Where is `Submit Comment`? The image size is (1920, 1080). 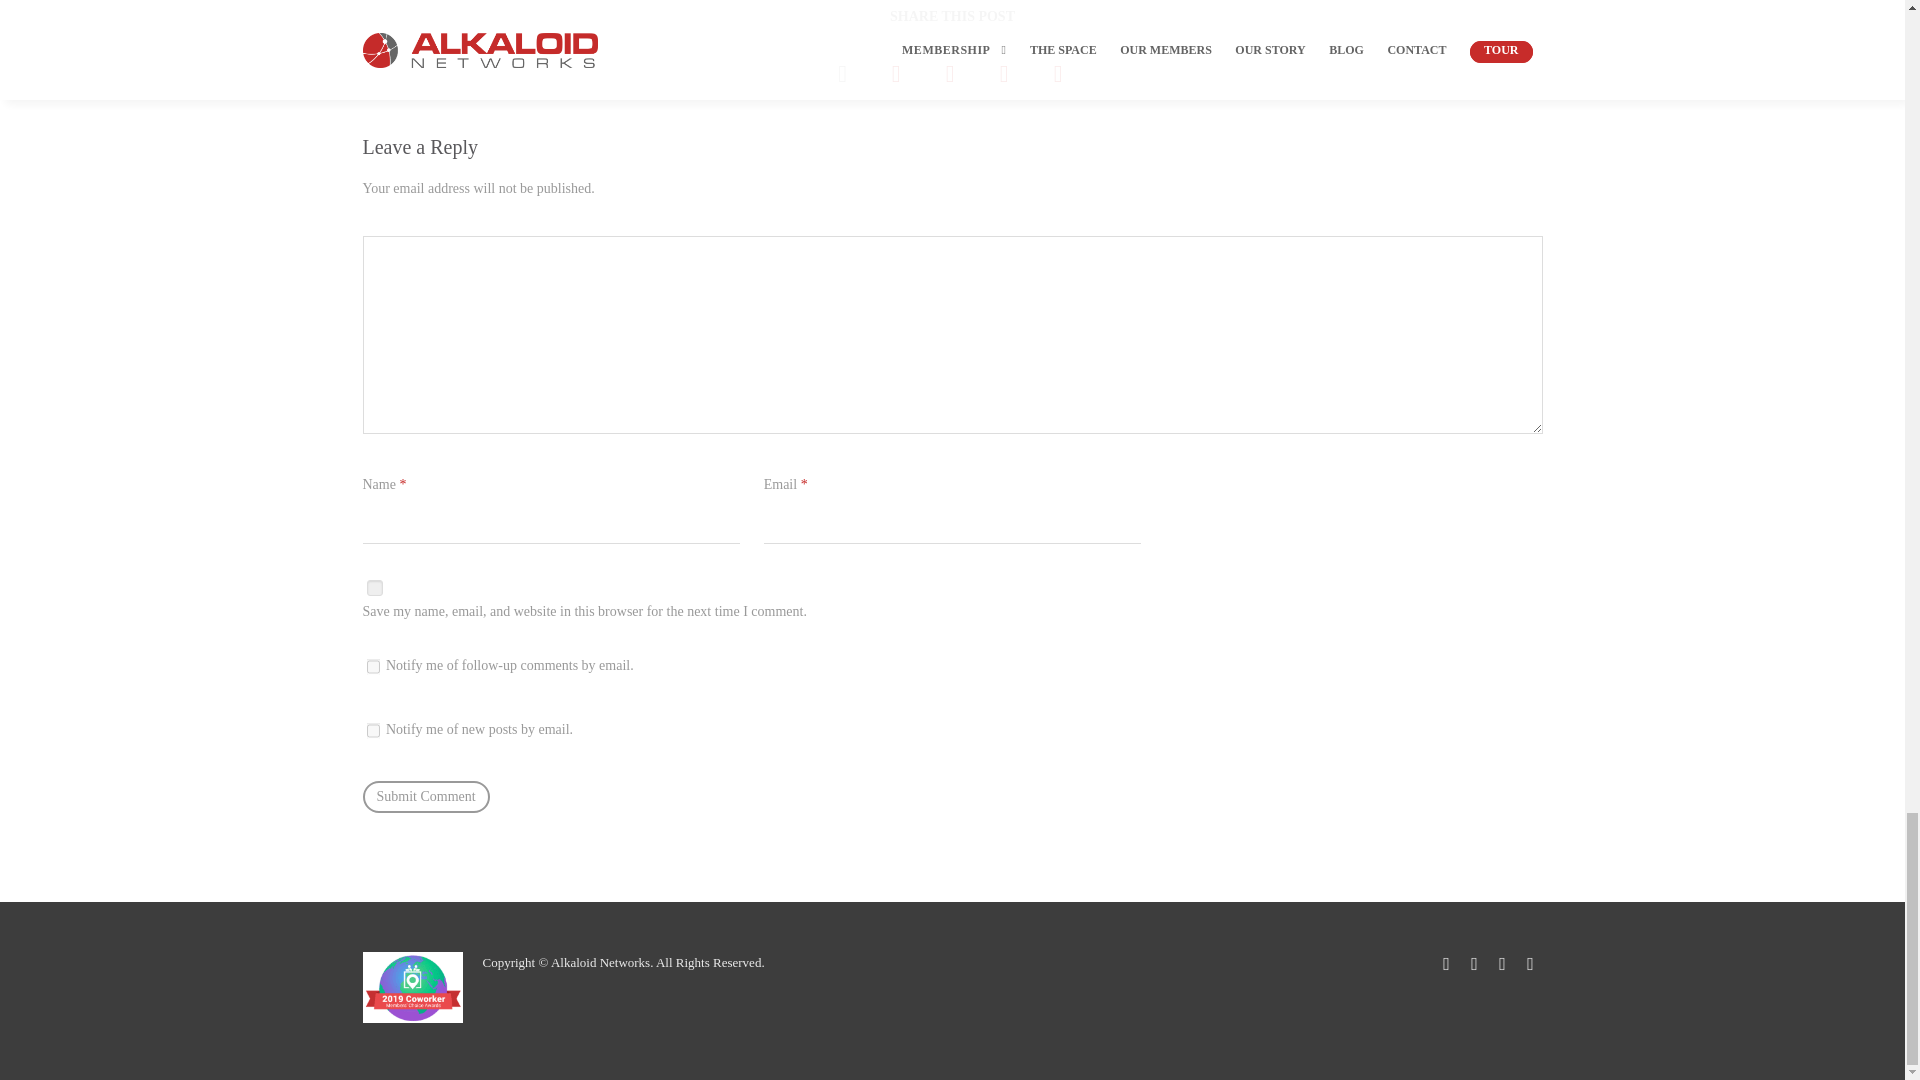
Submit Comment is located at coordinates (426, 796).